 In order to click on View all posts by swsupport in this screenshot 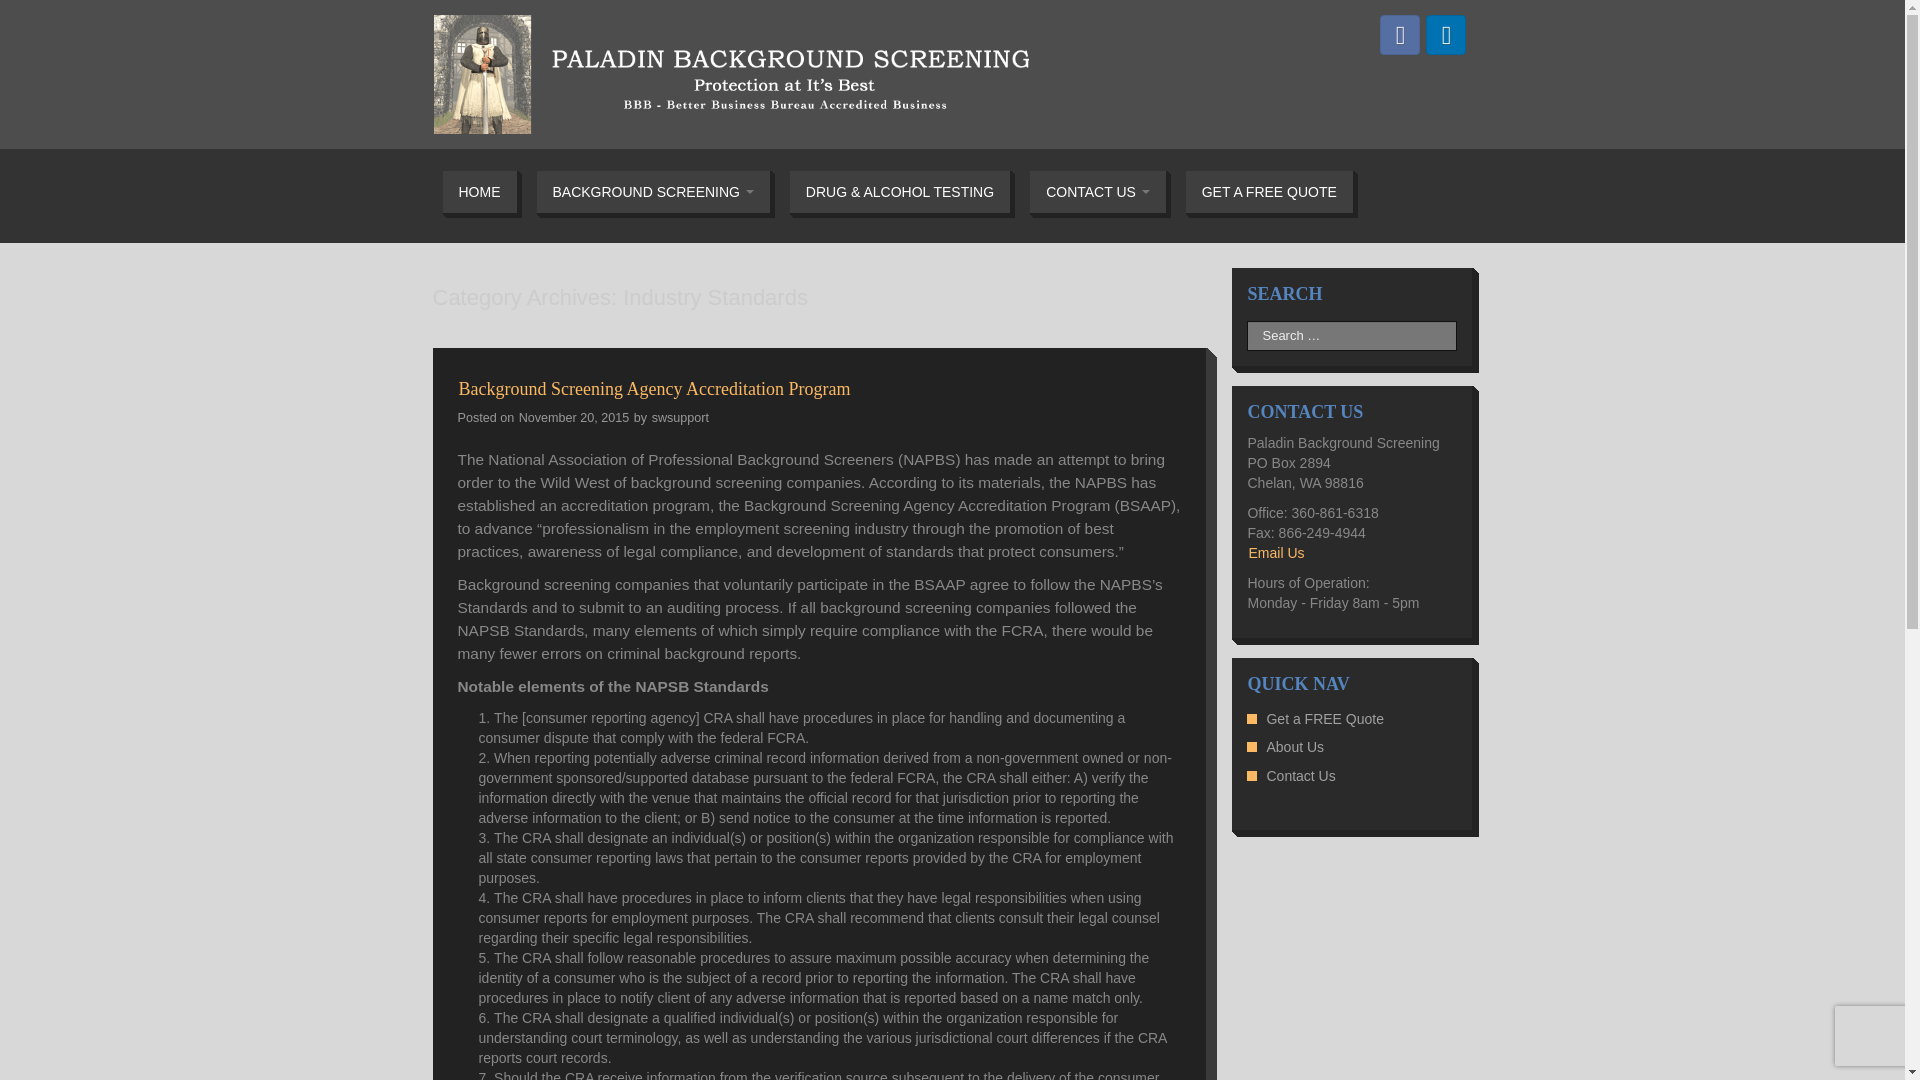, I will do `click(680, 417)`.